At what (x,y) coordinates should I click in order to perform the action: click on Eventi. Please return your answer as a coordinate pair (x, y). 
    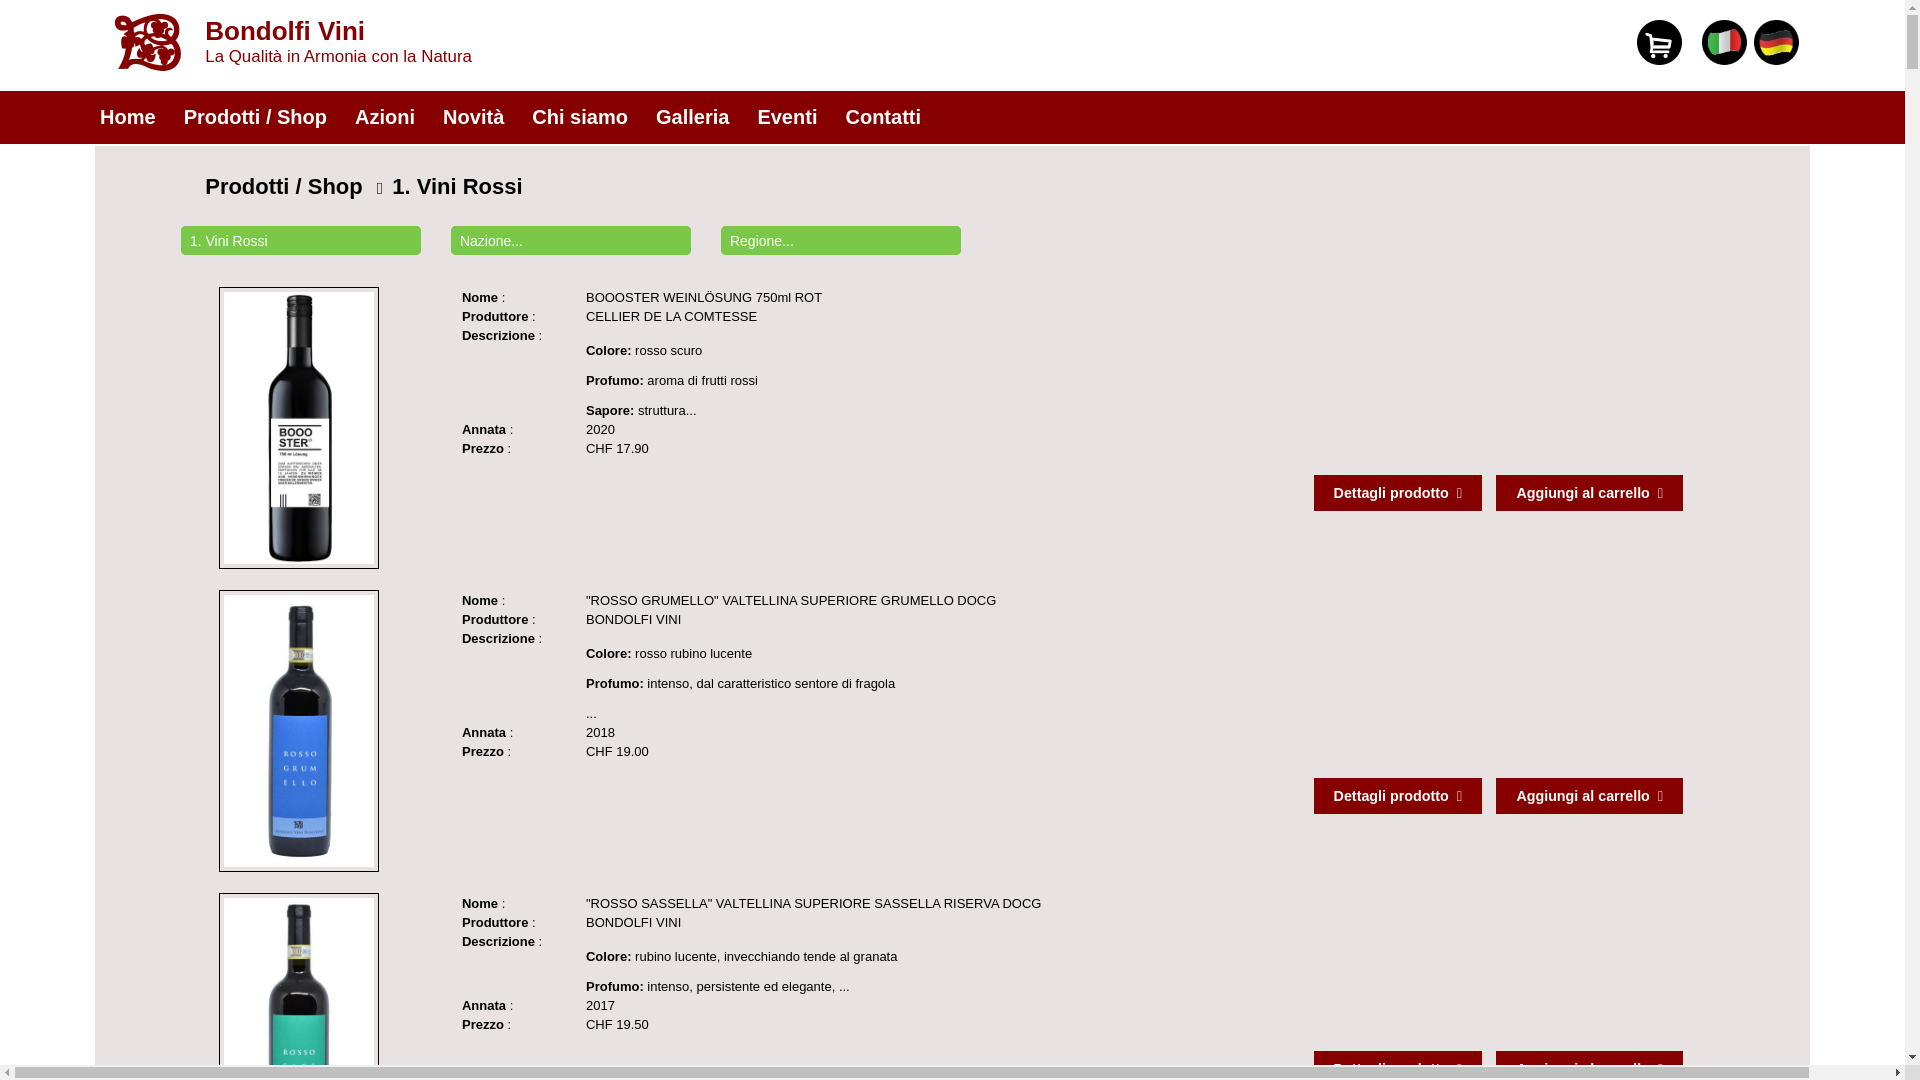
    Looking at the image, I should click on (787, 115).